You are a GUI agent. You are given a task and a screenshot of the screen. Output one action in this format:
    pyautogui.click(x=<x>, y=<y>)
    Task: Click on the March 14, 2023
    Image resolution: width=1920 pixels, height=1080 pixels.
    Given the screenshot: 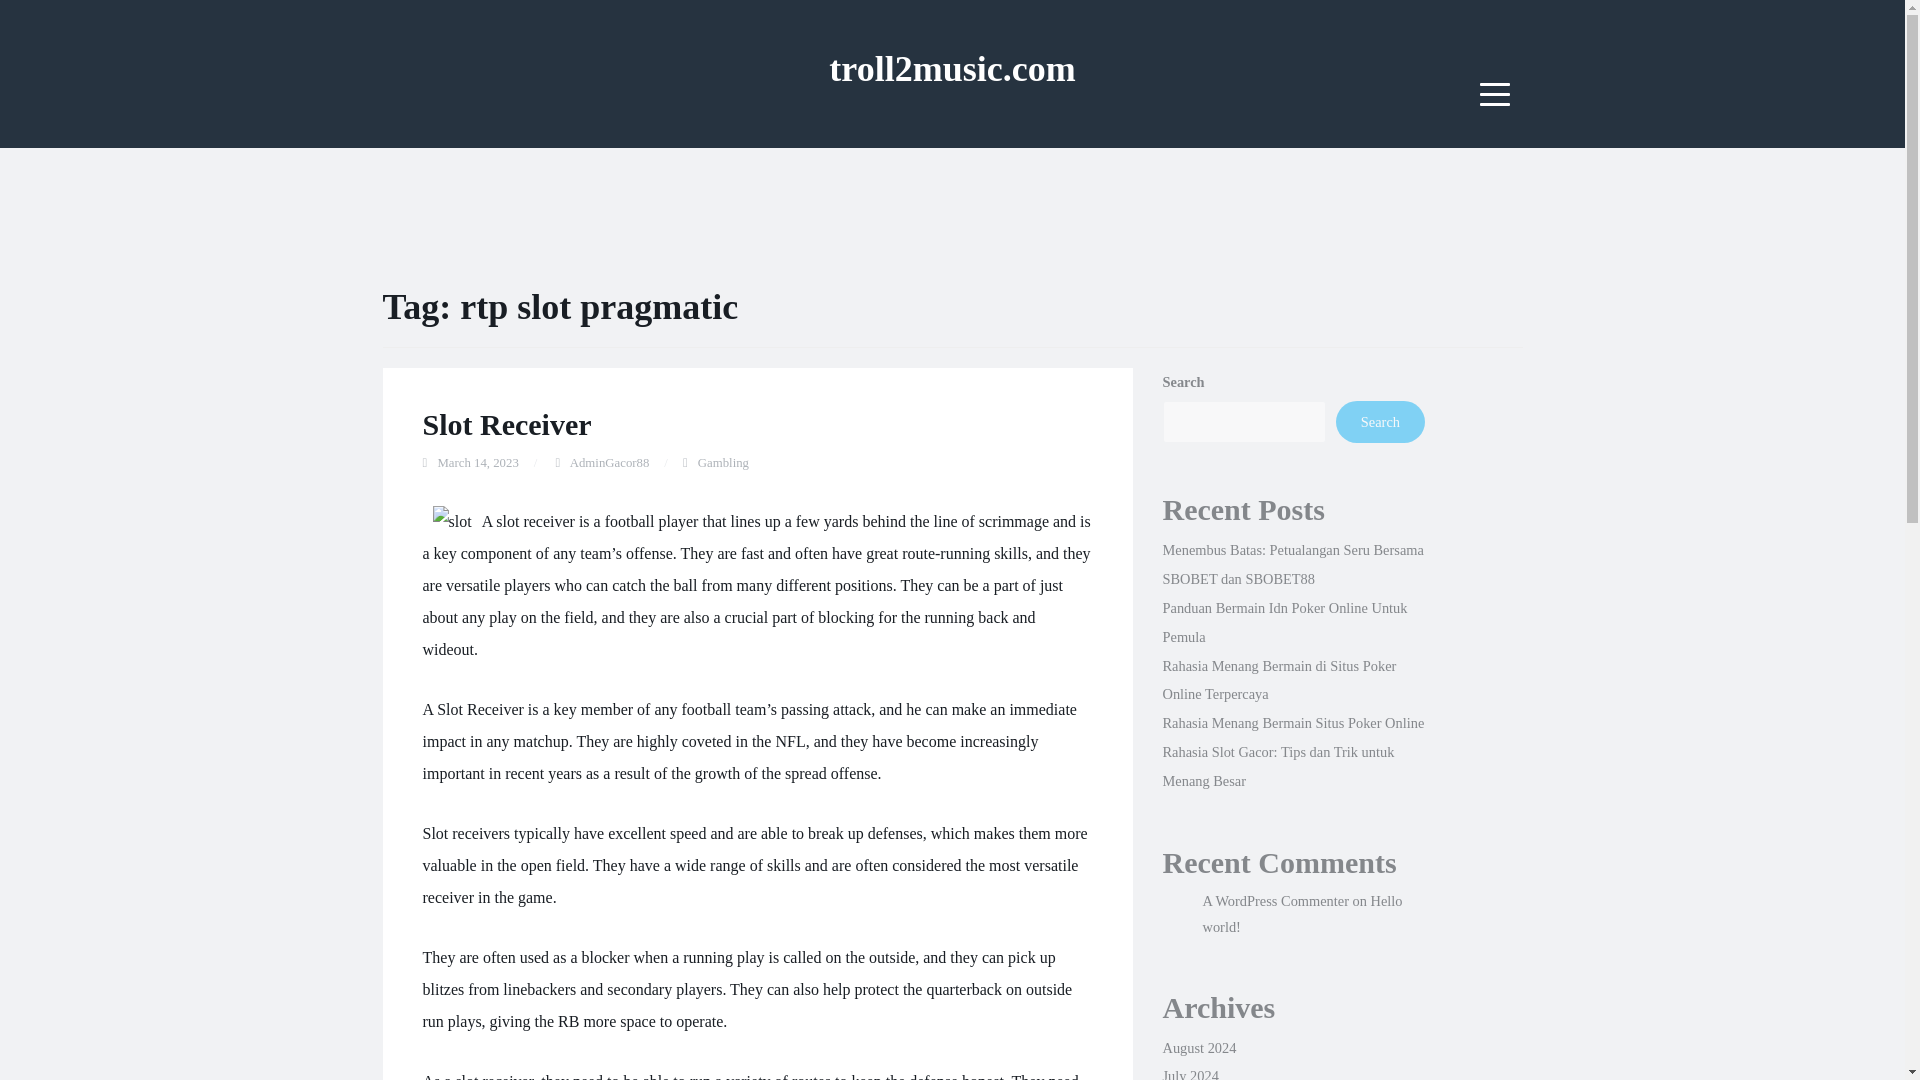 What is the action you would take?
    pyautogui.click(x=478, y=462)
    